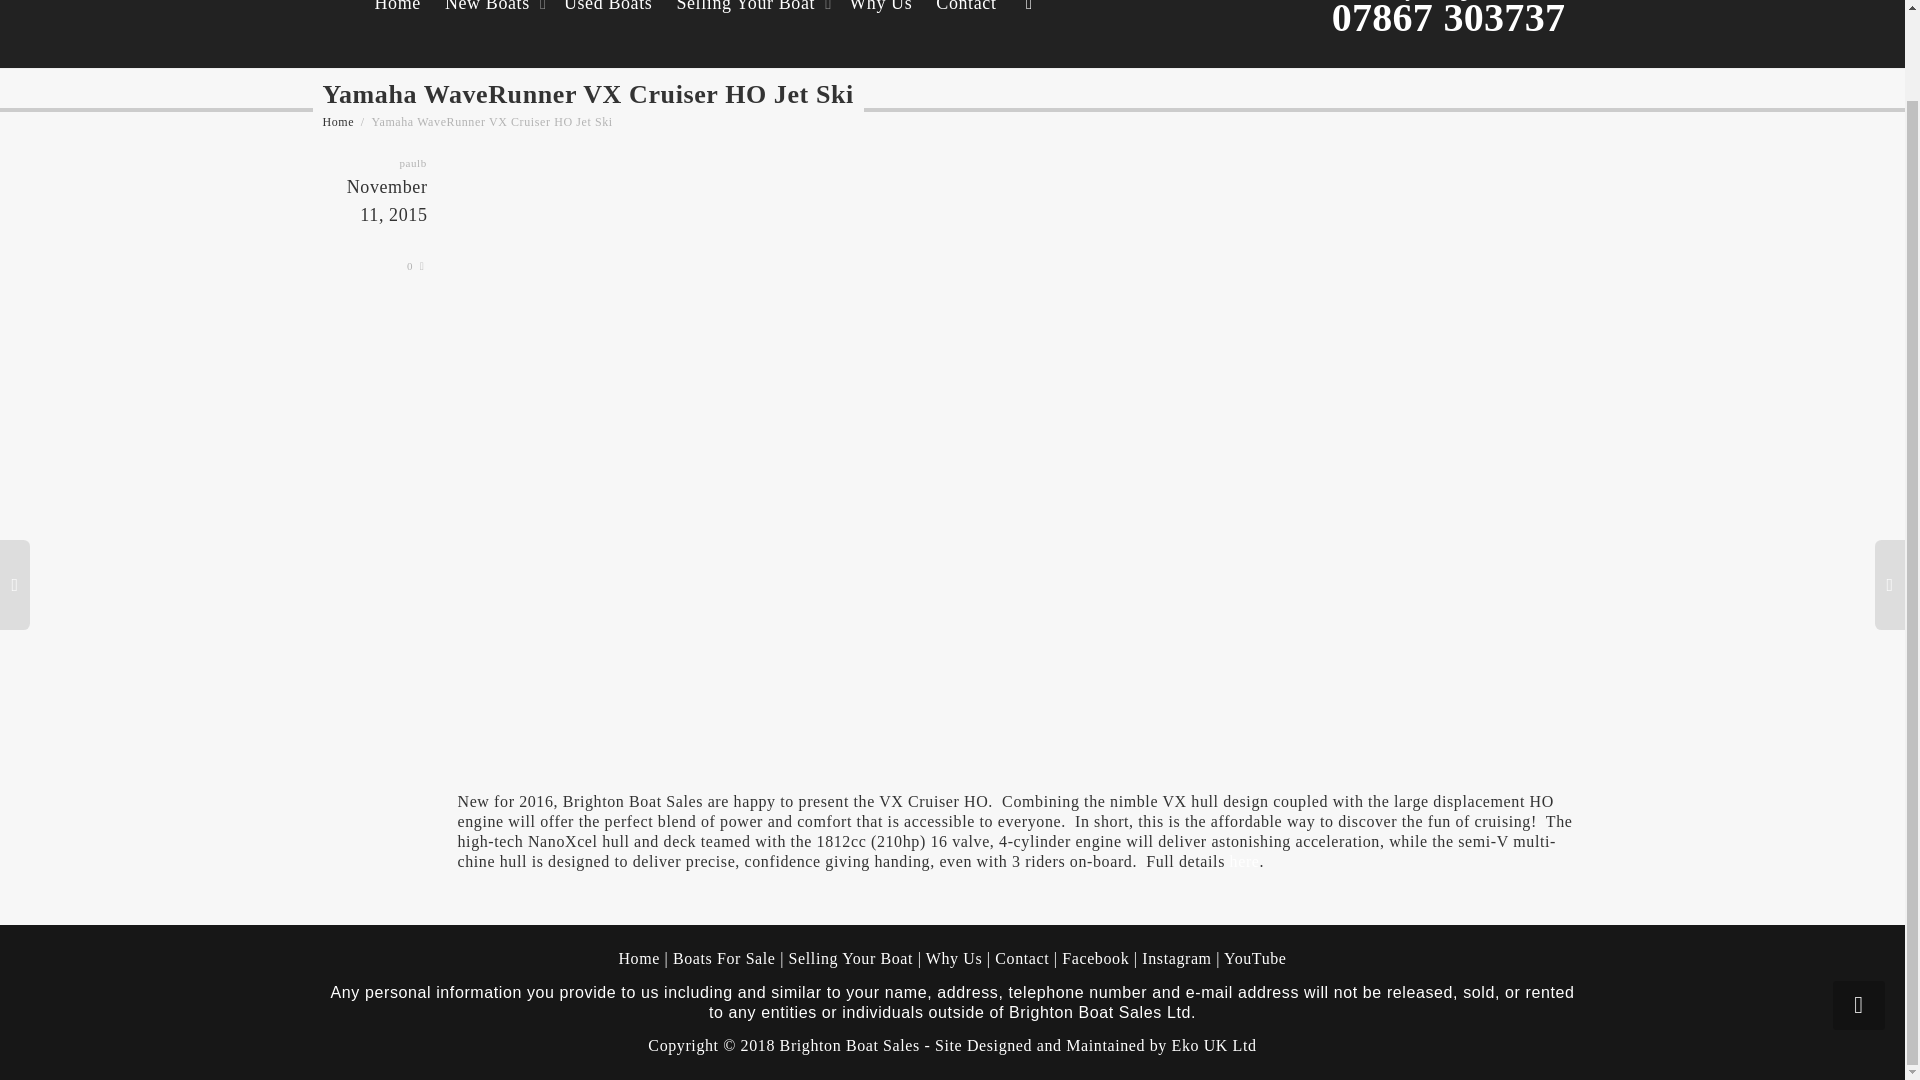 The height and width of the screenshot is (1080, 1920). What do you see at coordinates (639, 958) in the screenshot?
I see `Home` at bounding box center [639, 958].